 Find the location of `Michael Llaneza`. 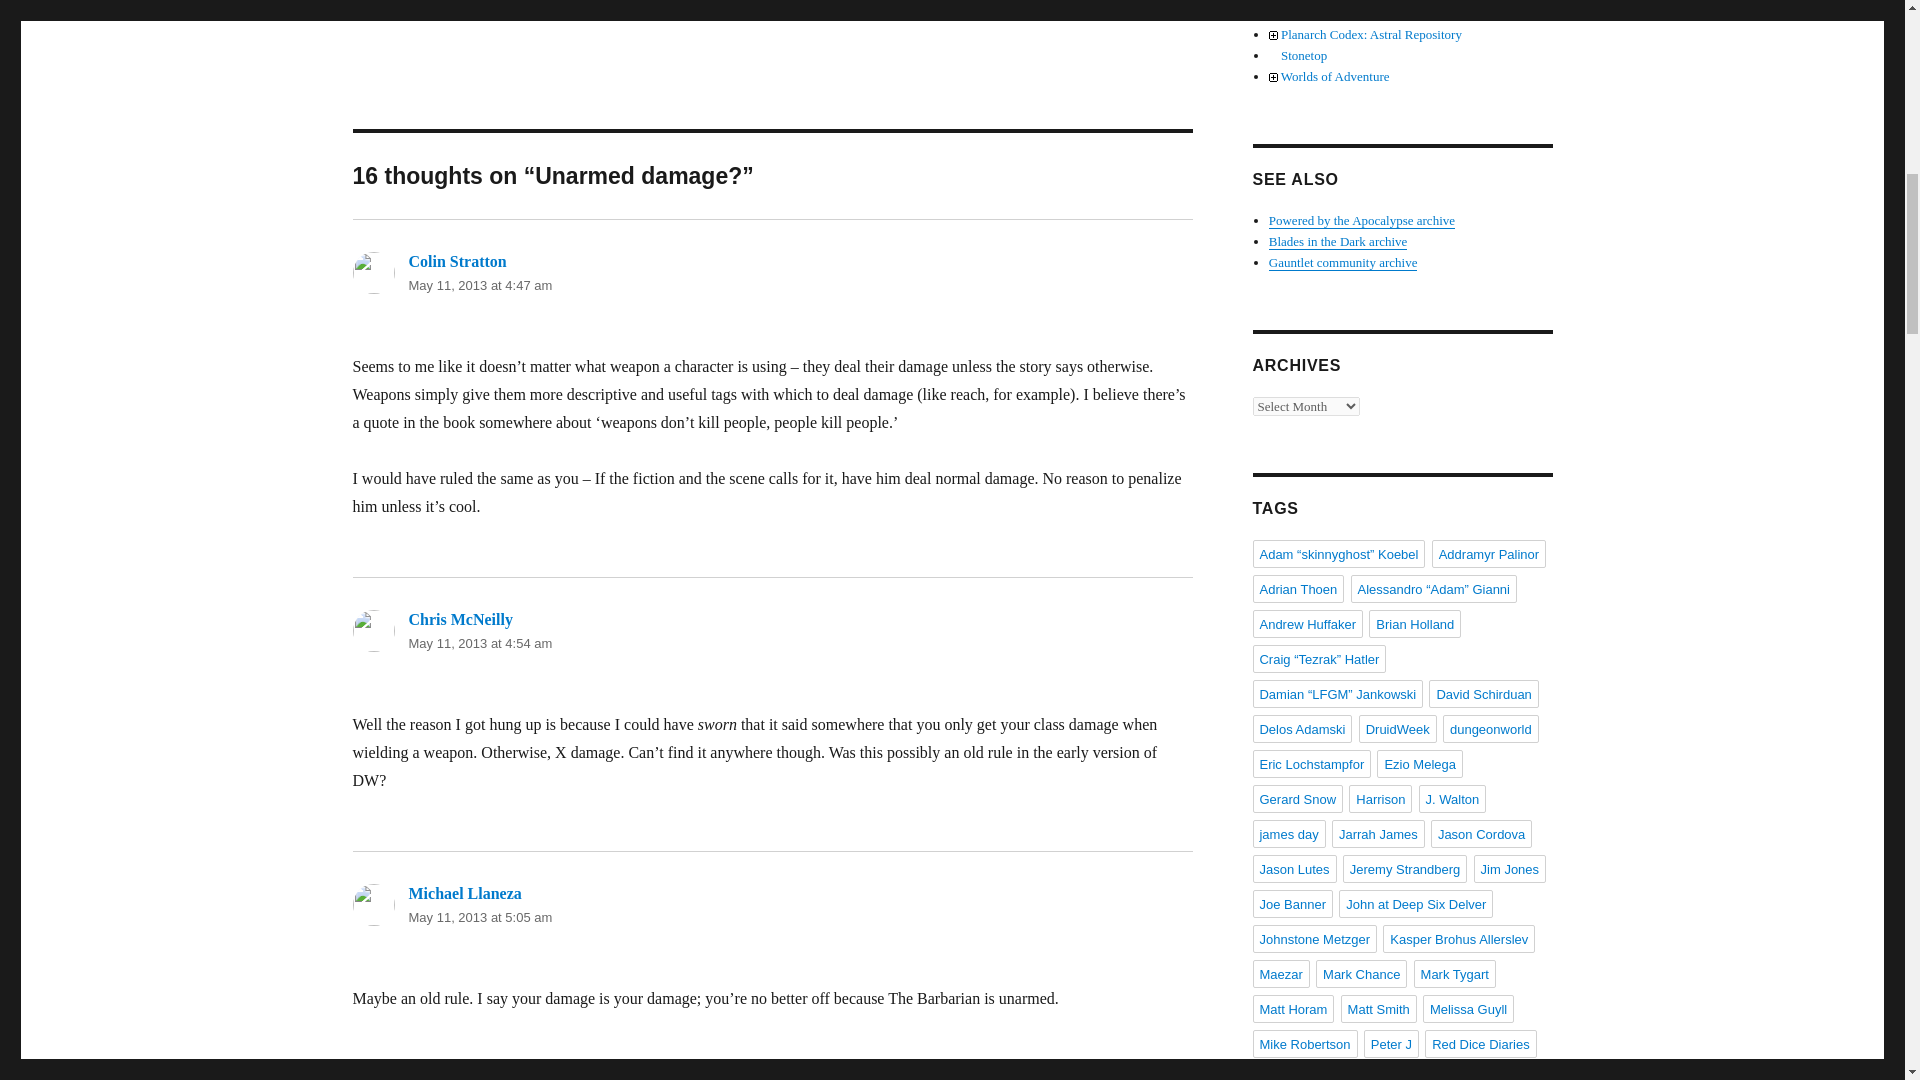

Michael Llaneza is located at coordinates (464, 892).